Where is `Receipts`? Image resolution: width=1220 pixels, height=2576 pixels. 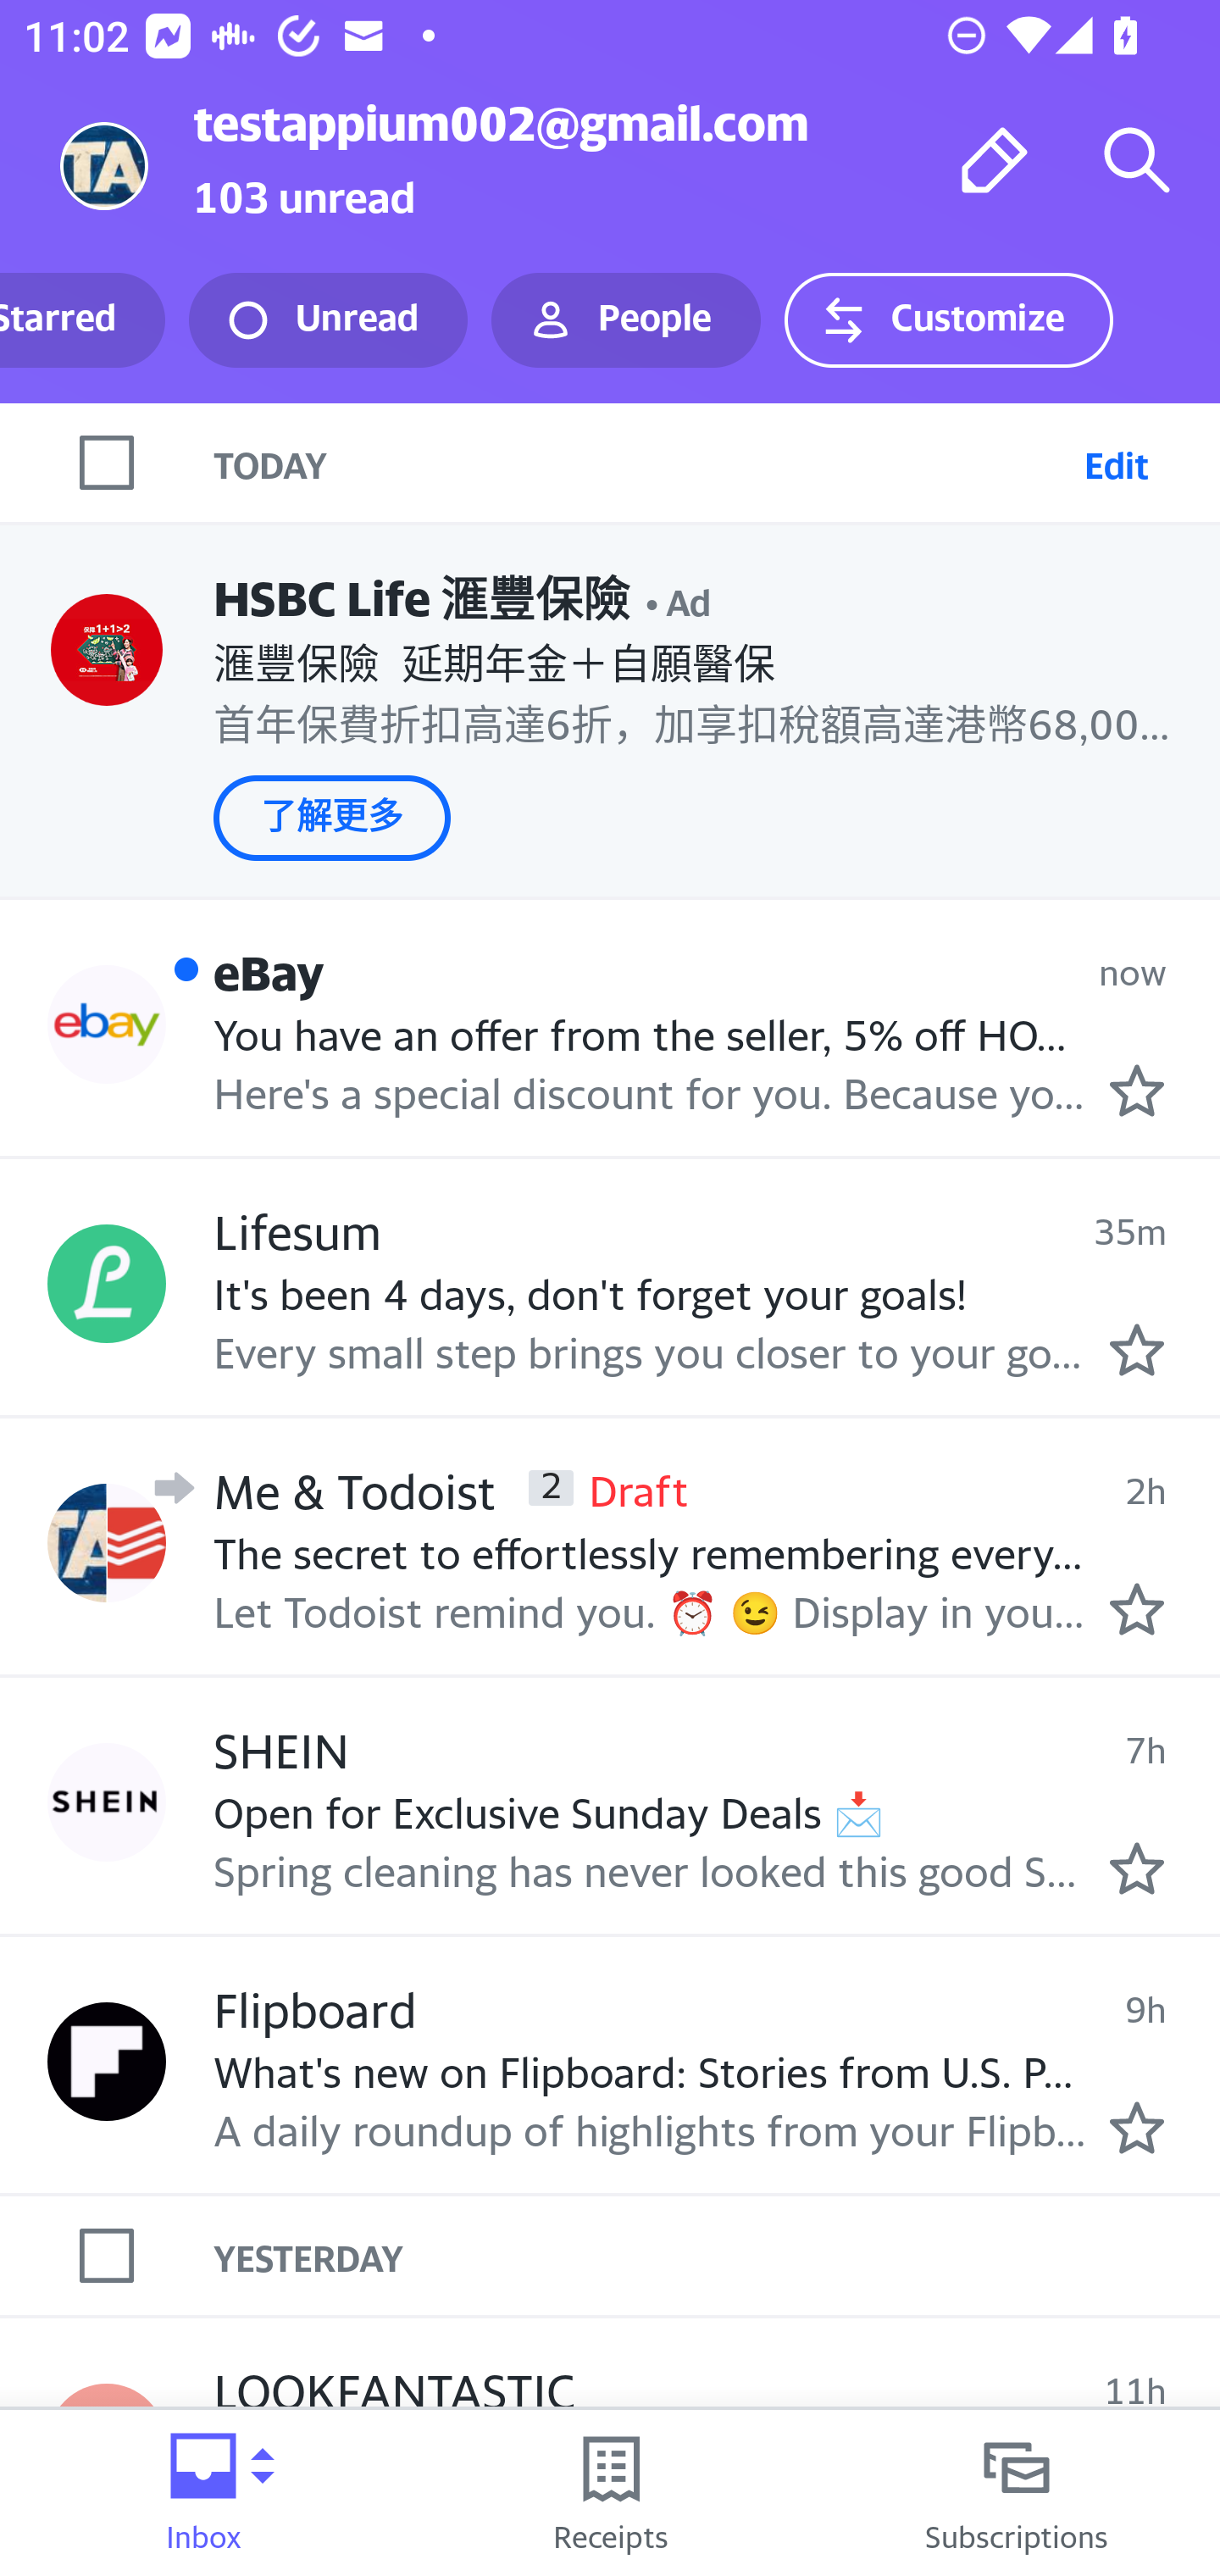
Receipts is located at coordinates (610, 2493).